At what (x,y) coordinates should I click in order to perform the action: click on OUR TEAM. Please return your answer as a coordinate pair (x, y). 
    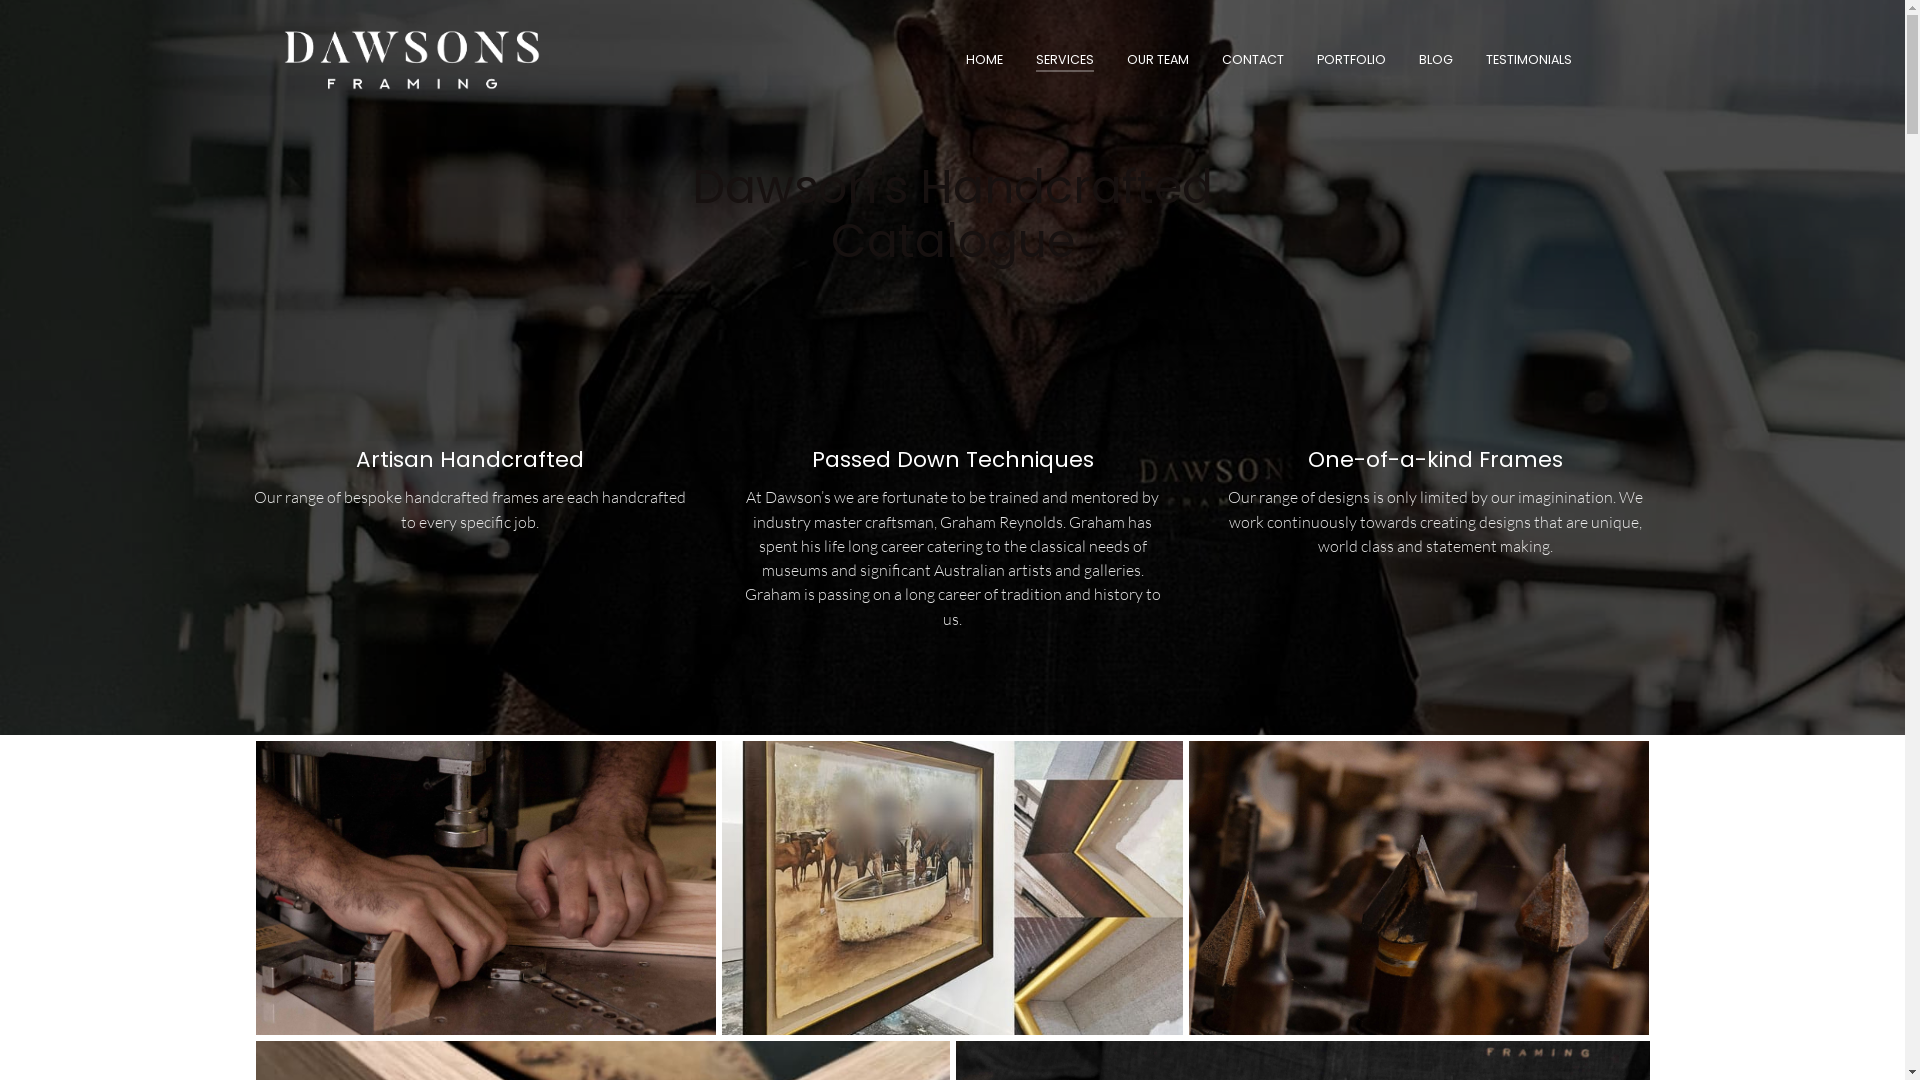
    Looking at the image, I should click on (1150, 60).